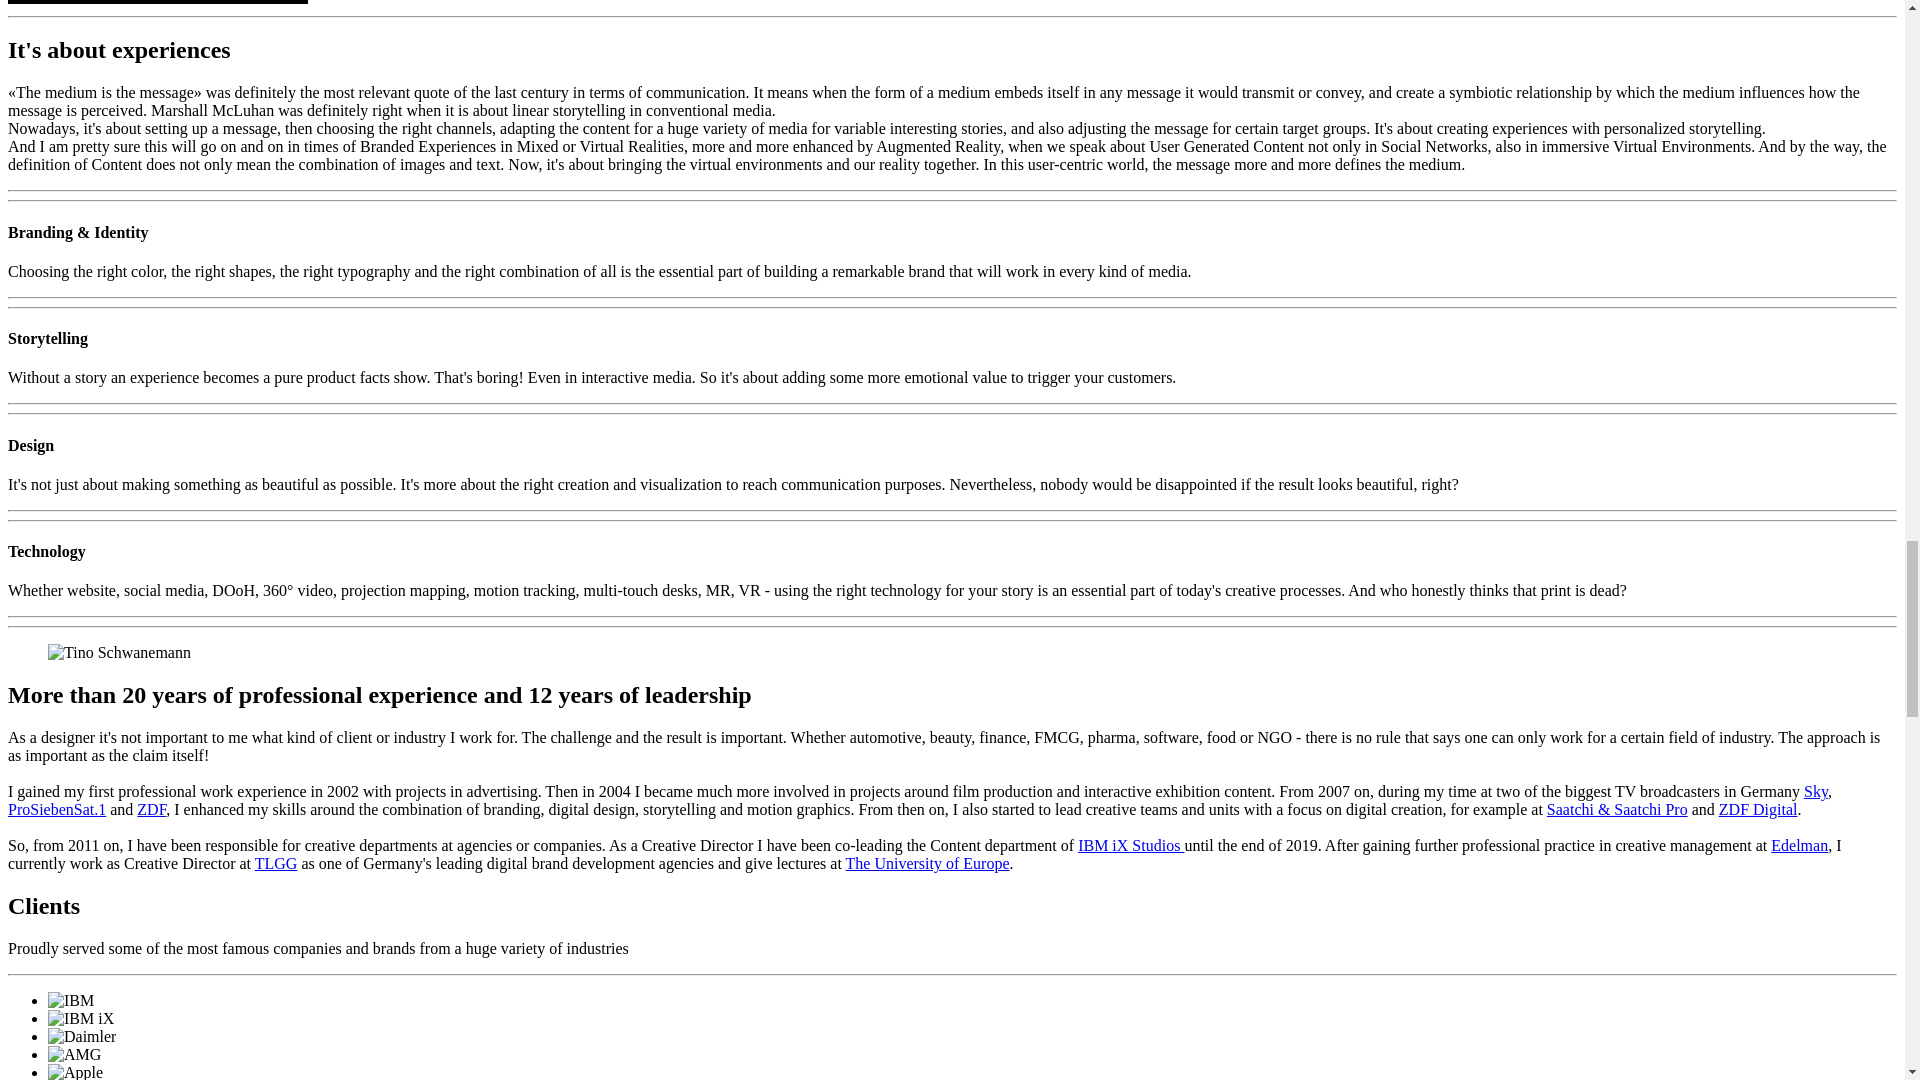  Describe the element at coordinates (928, 863) in the screenshot. I see `The University of Europe` at that location.